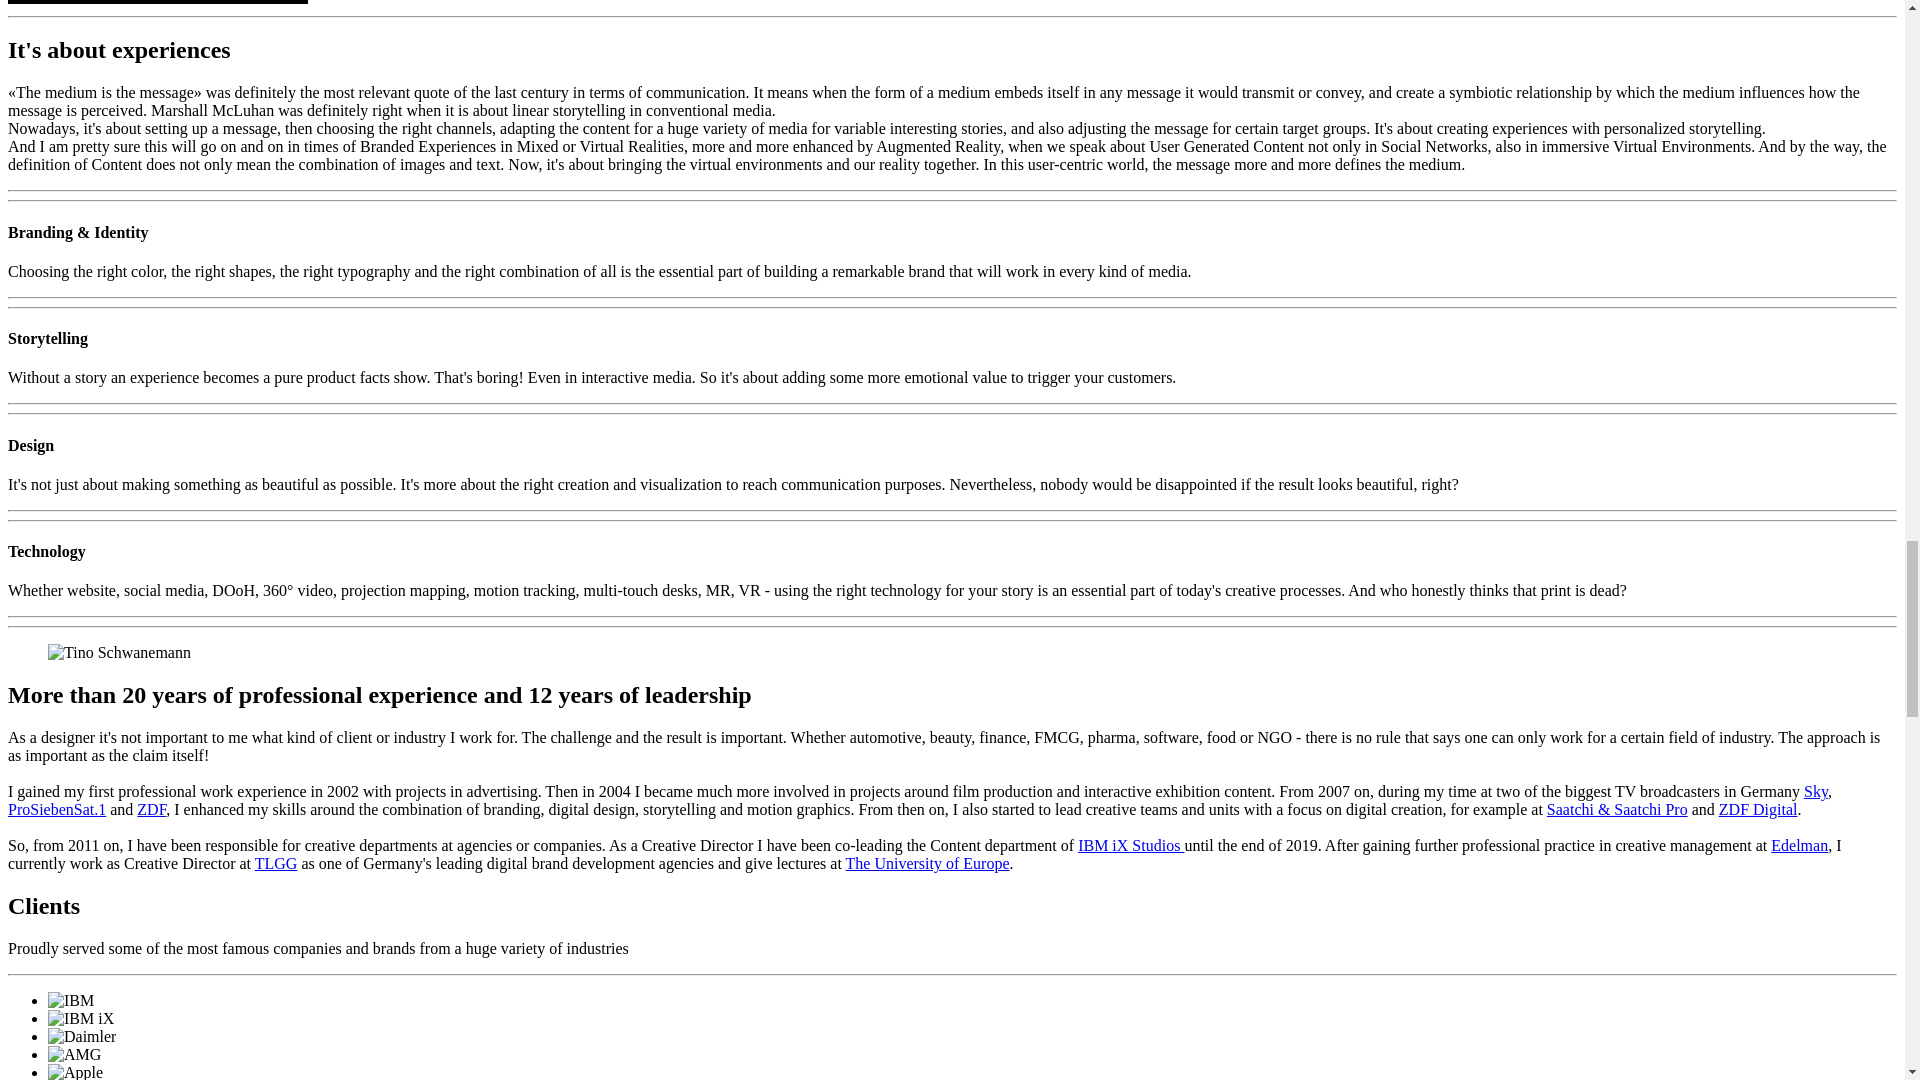  Describe the element at coordinates (928, 863) in the screenshot. I see `The University of Europe` at that location.